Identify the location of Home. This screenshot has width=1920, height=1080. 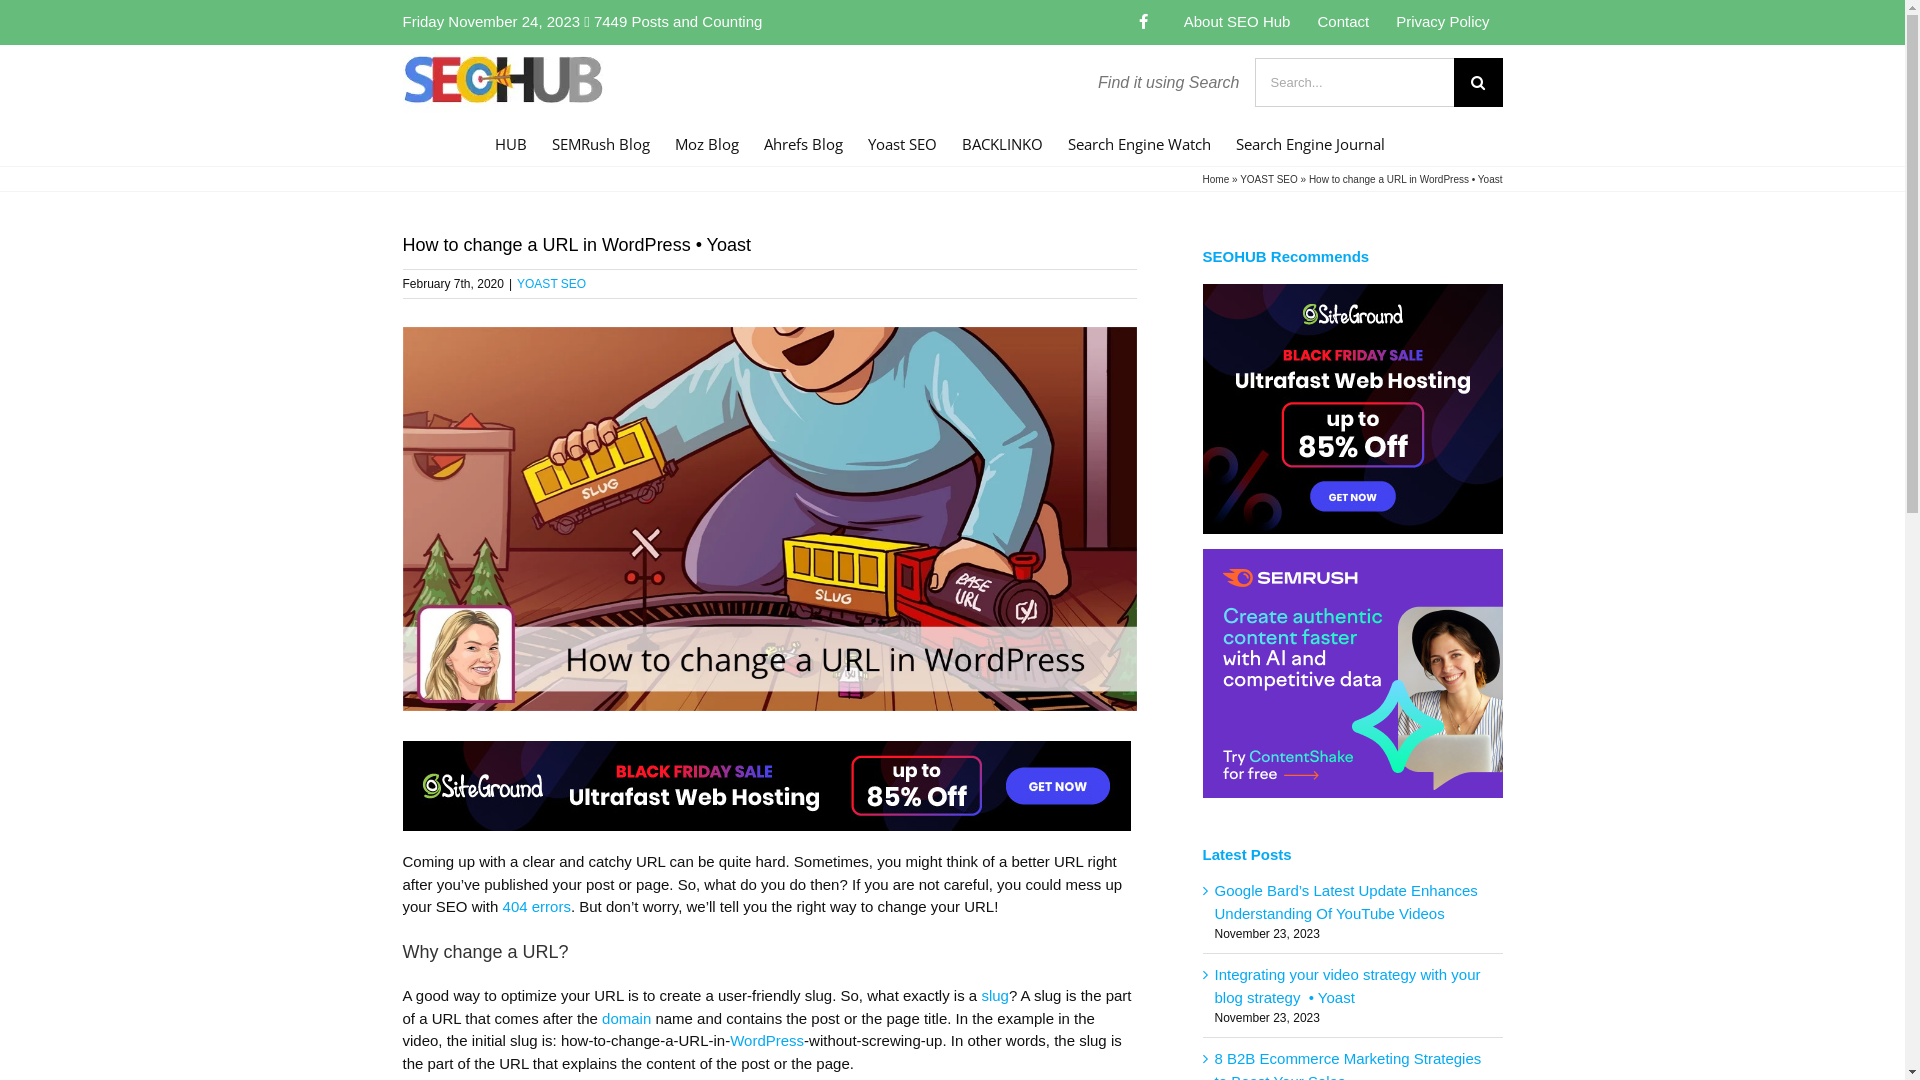
(1216, 180).